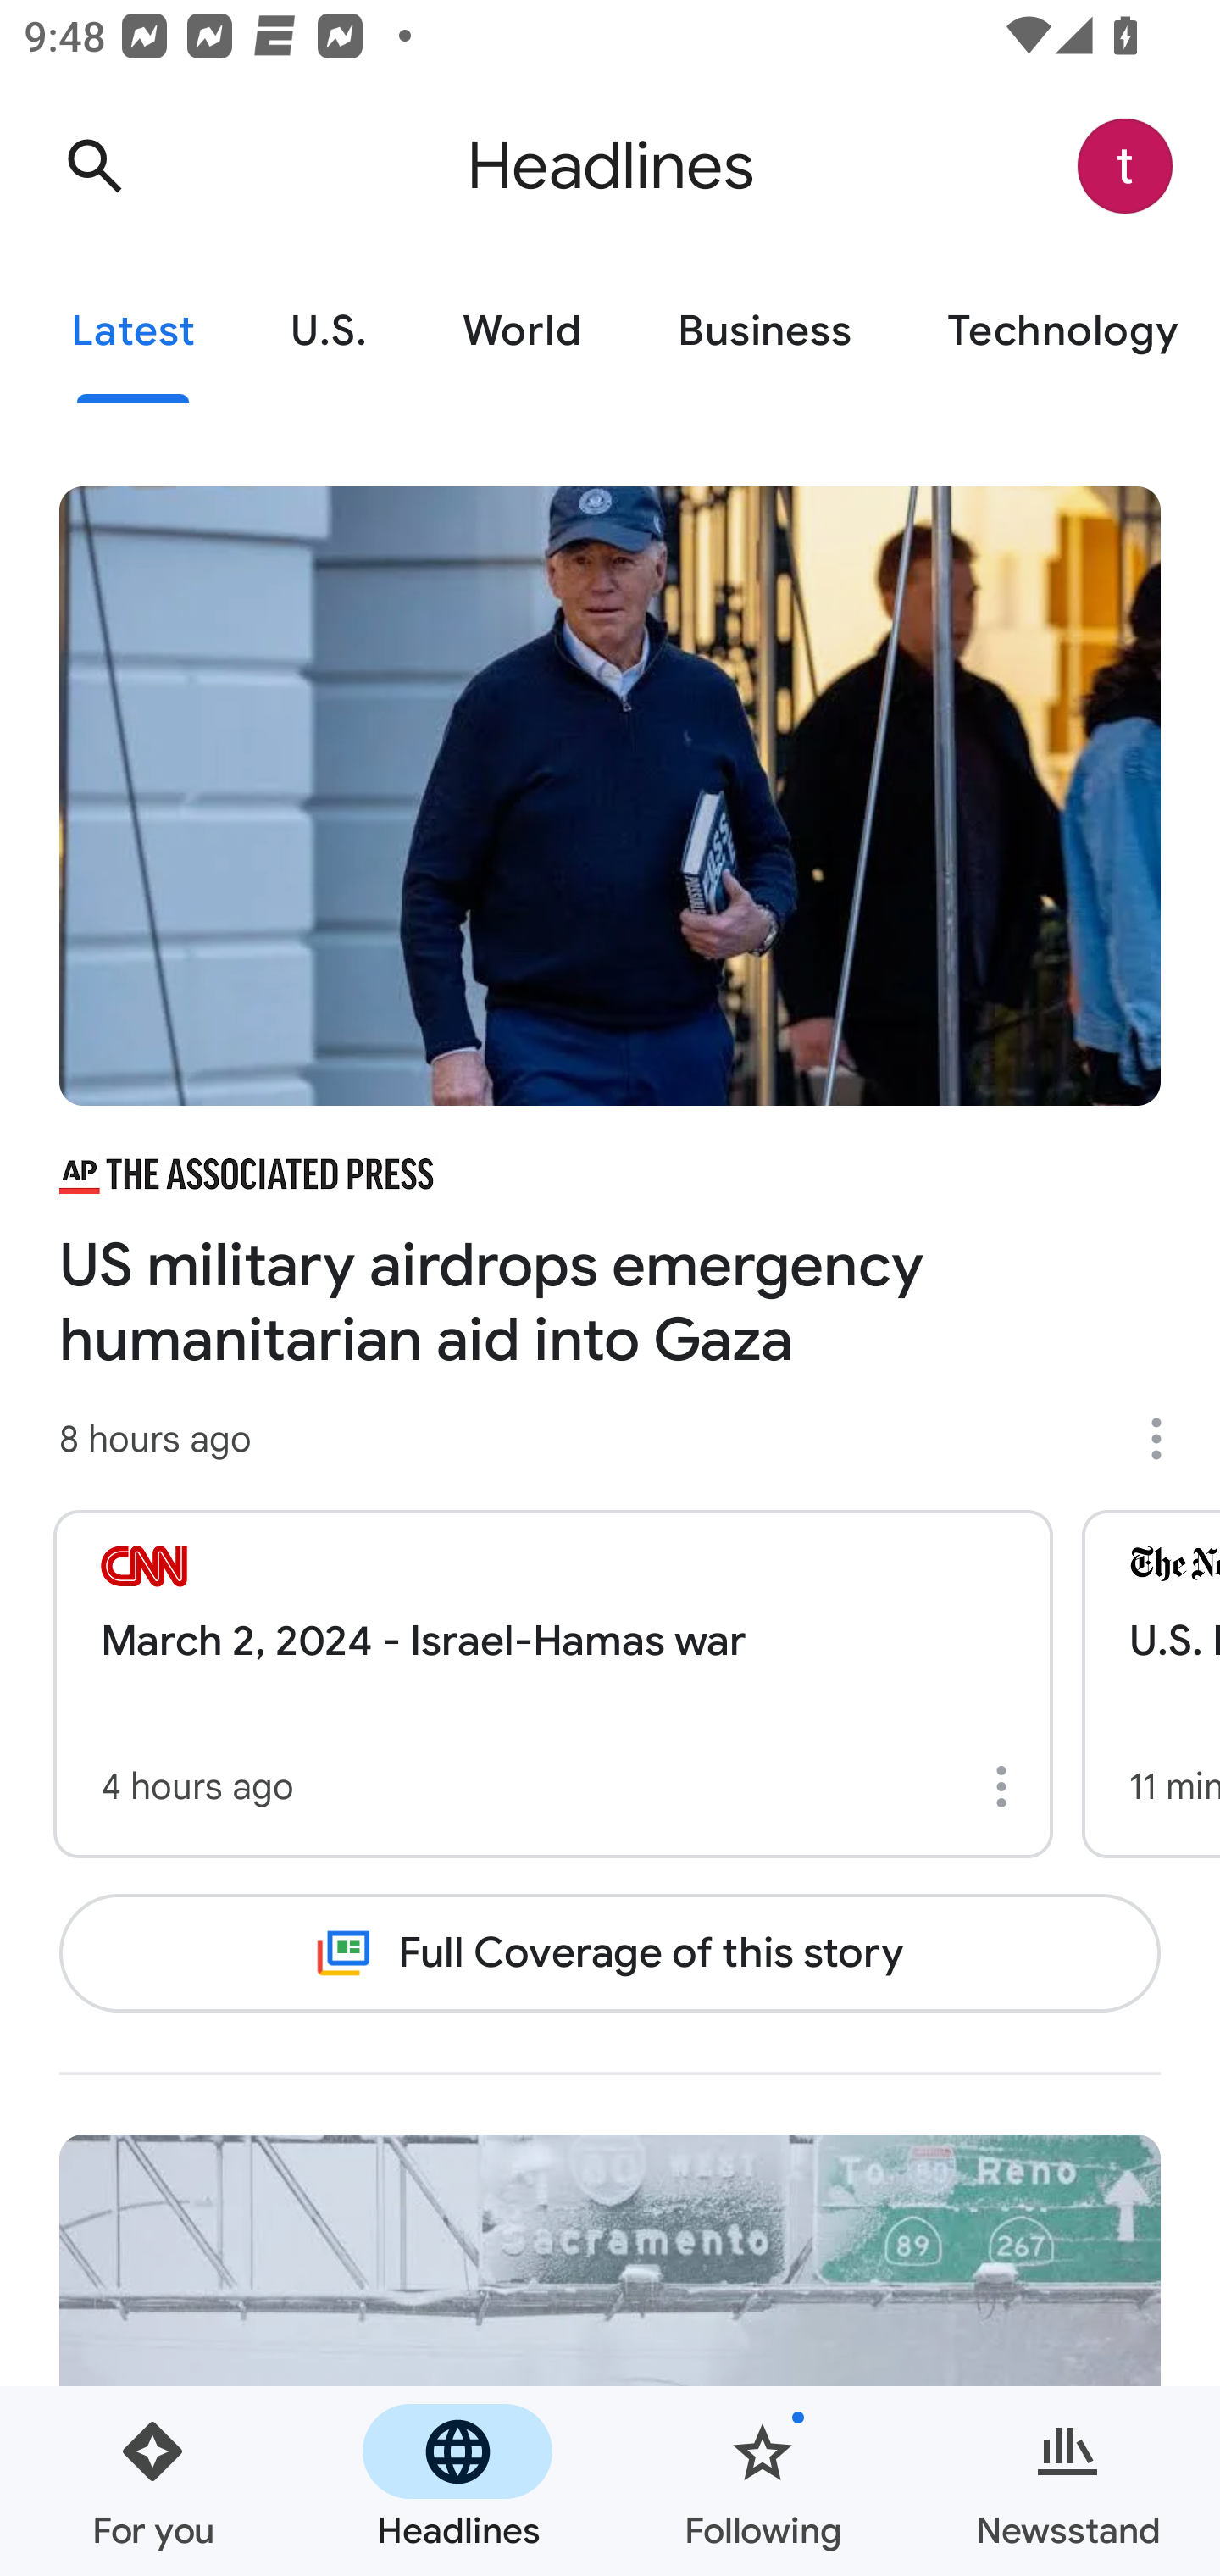  What do you see at coordinates (1006, 1786) in the screenshot?
I see `More options` at bounding box center [1006, 1786].